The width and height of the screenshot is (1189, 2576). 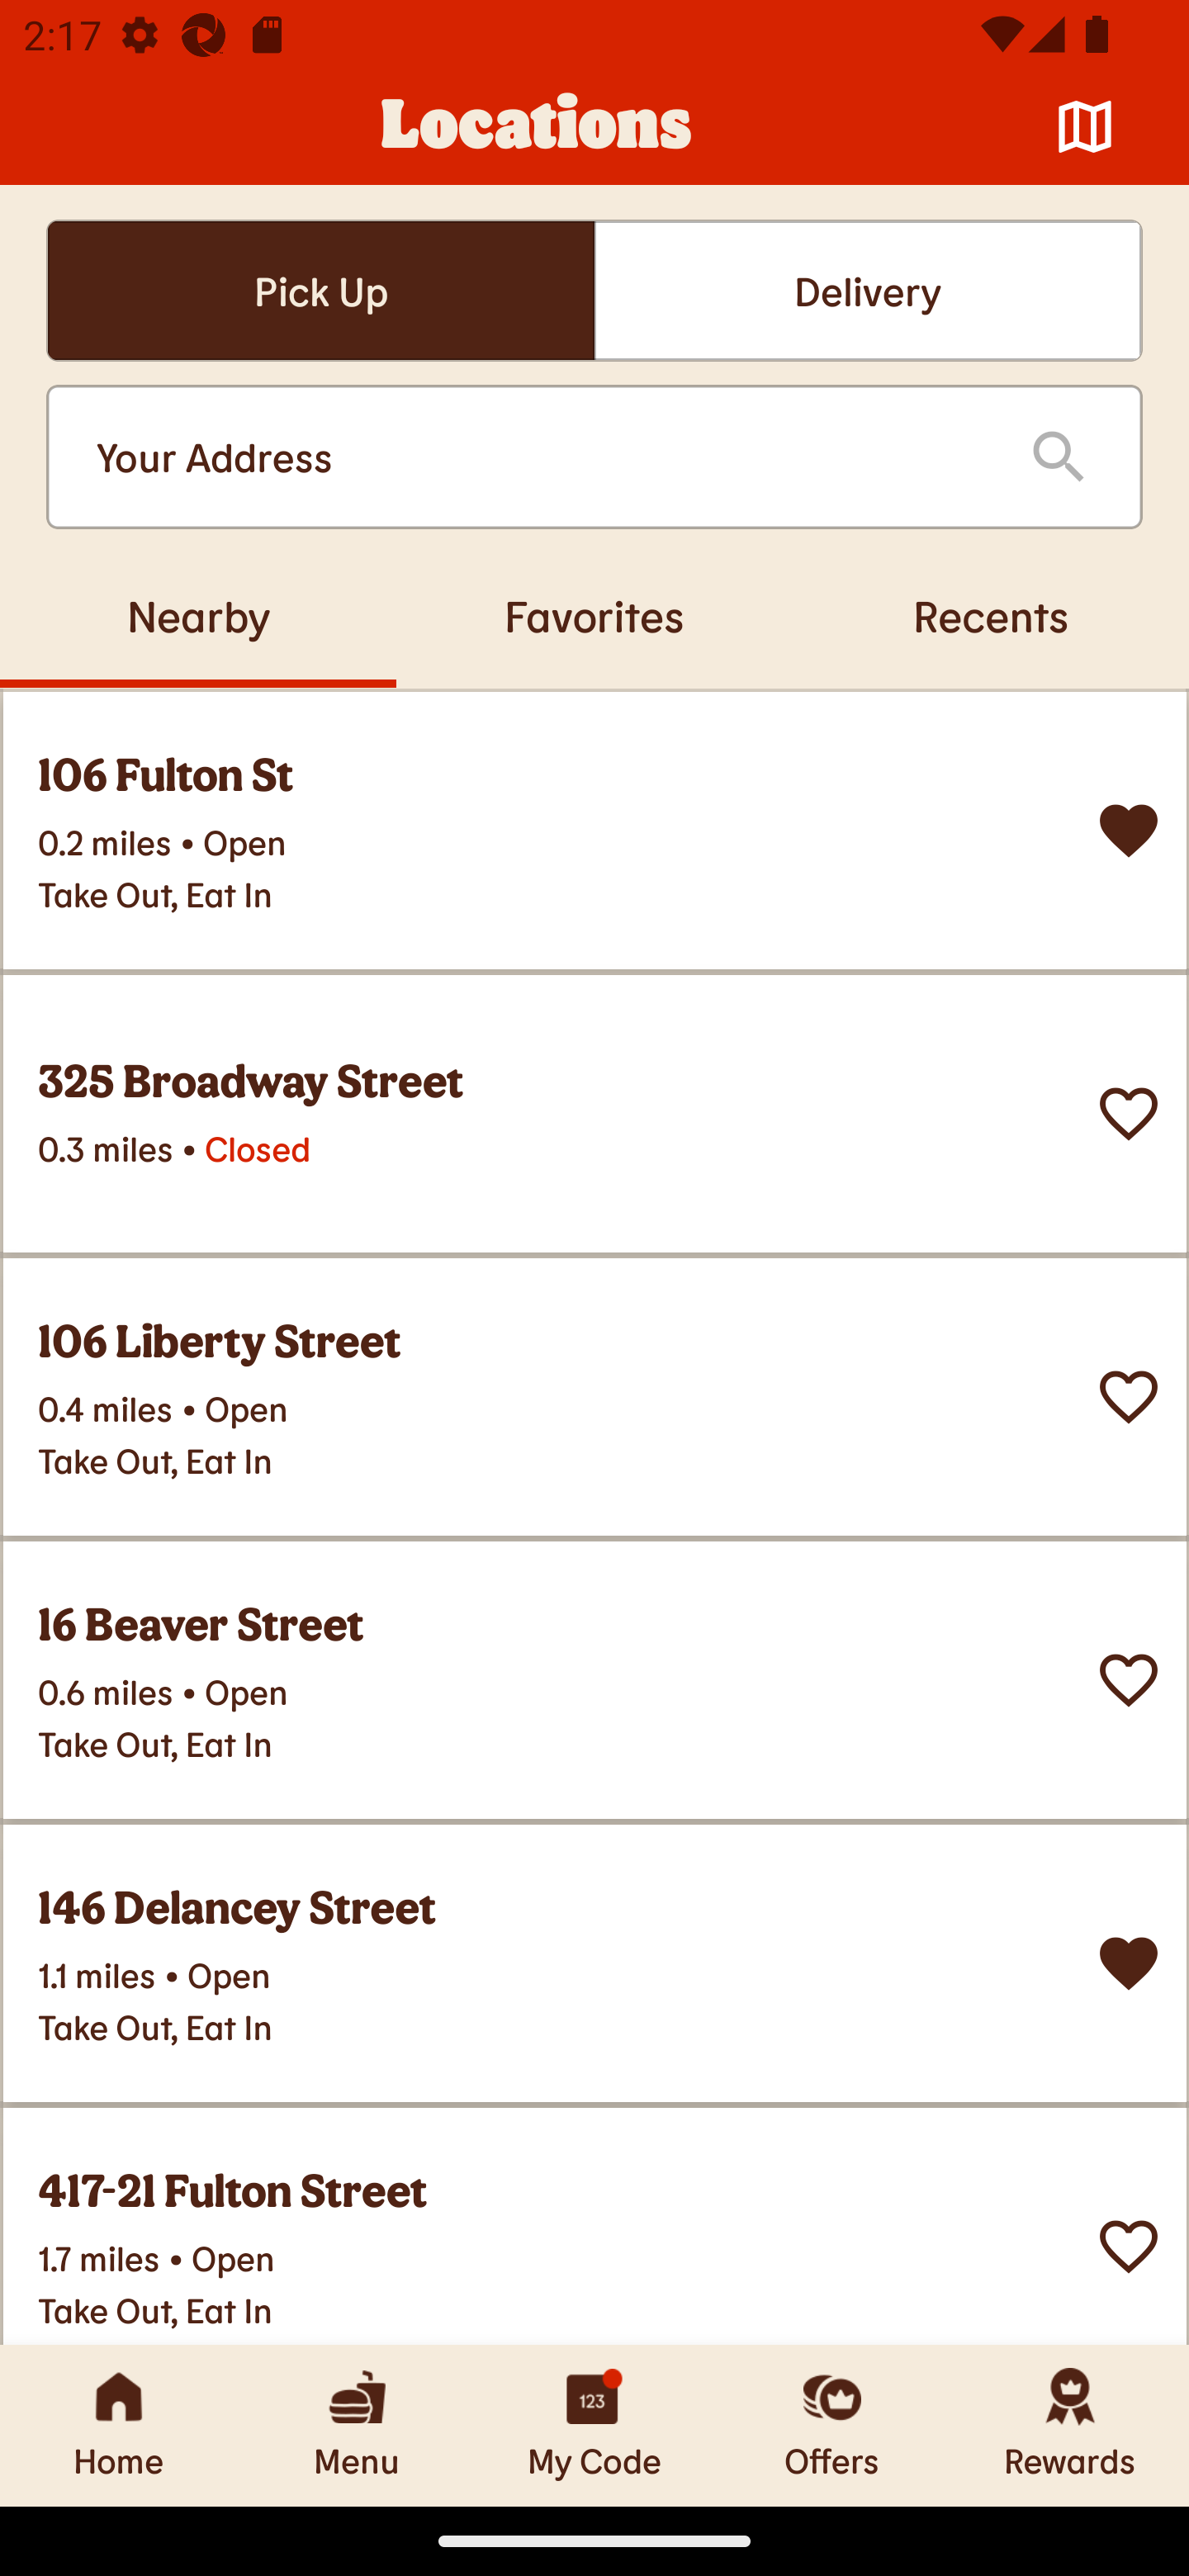 What do you see at coordinates (537, 127) in the screenshot?
I see `Locations` at bounding box center [537, 127].